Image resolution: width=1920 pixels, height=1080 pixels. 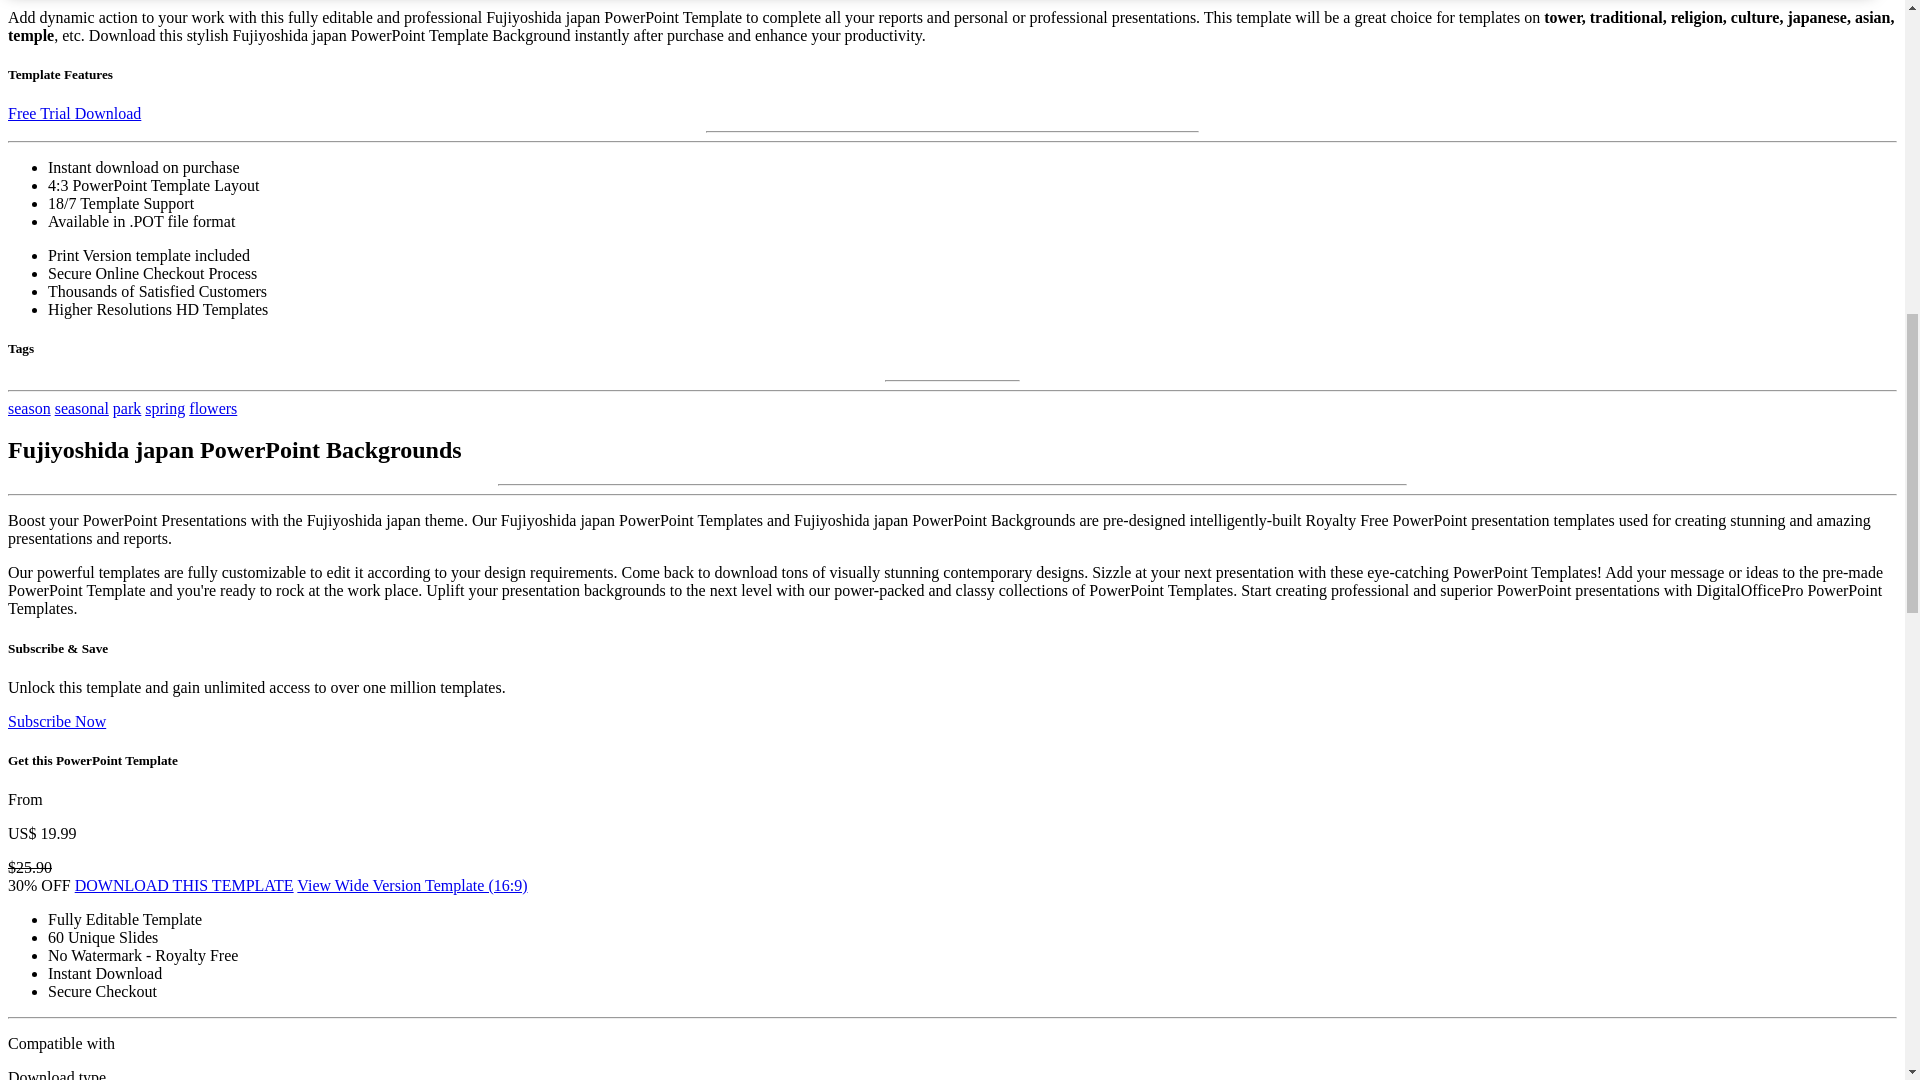 I want to click on spring powerpoint templates, so click(x=164, y=408).